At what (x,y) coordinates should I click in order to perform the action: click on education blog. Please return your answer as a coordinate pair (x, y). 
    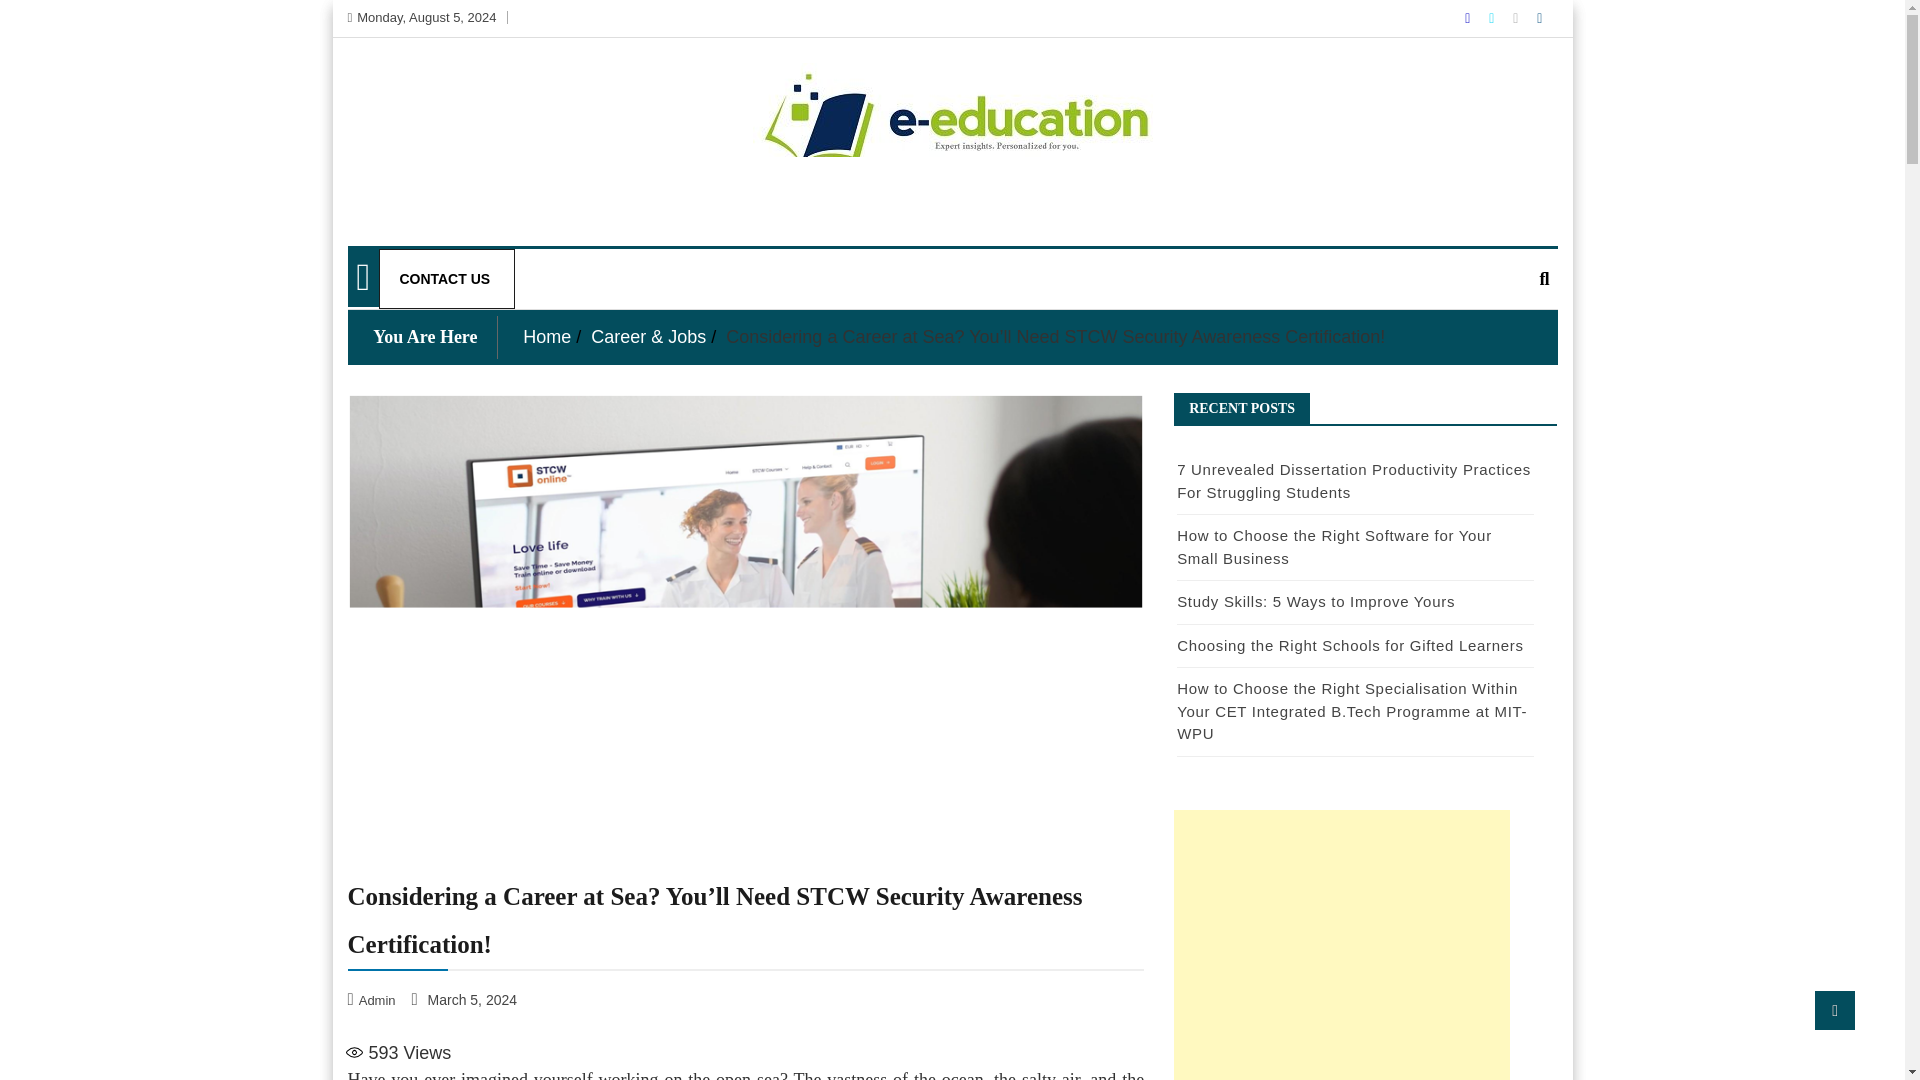
    Looking at the image, I should click on (460, 248).